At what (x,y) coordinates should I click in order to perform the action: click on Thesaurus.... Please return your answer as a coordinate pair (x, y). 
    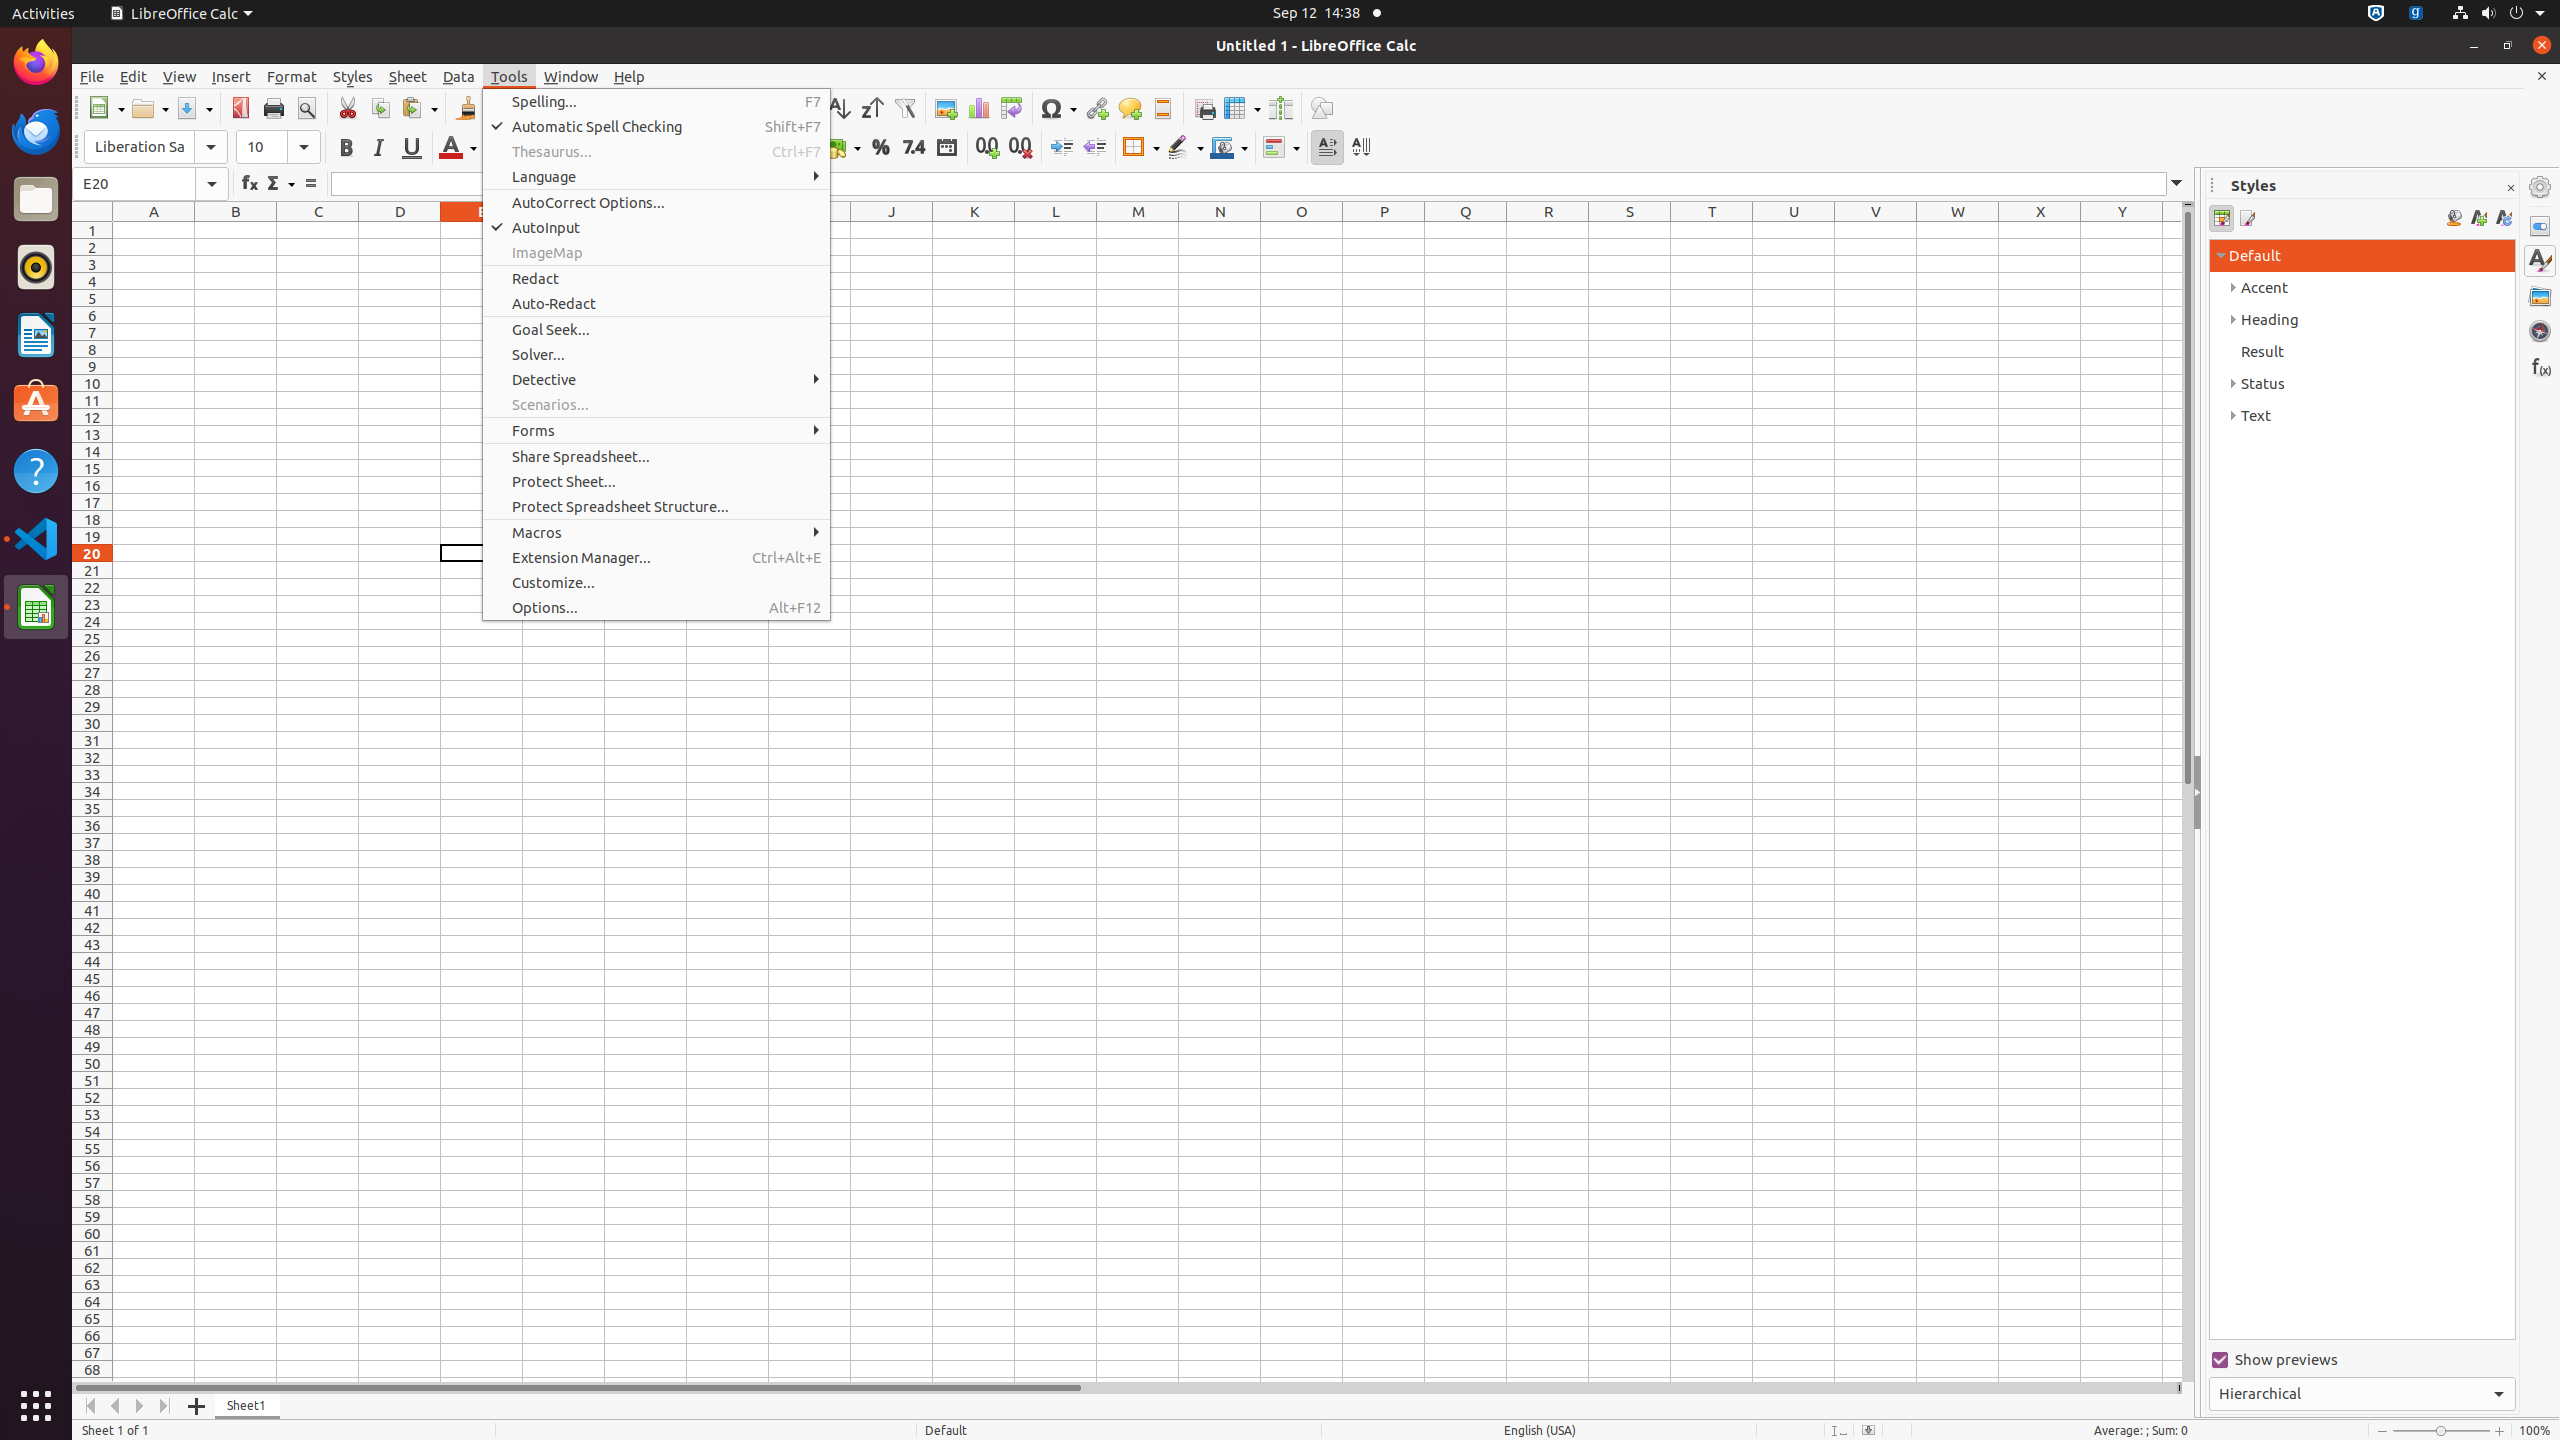
    Looking at the image, I should click on (656, 152).